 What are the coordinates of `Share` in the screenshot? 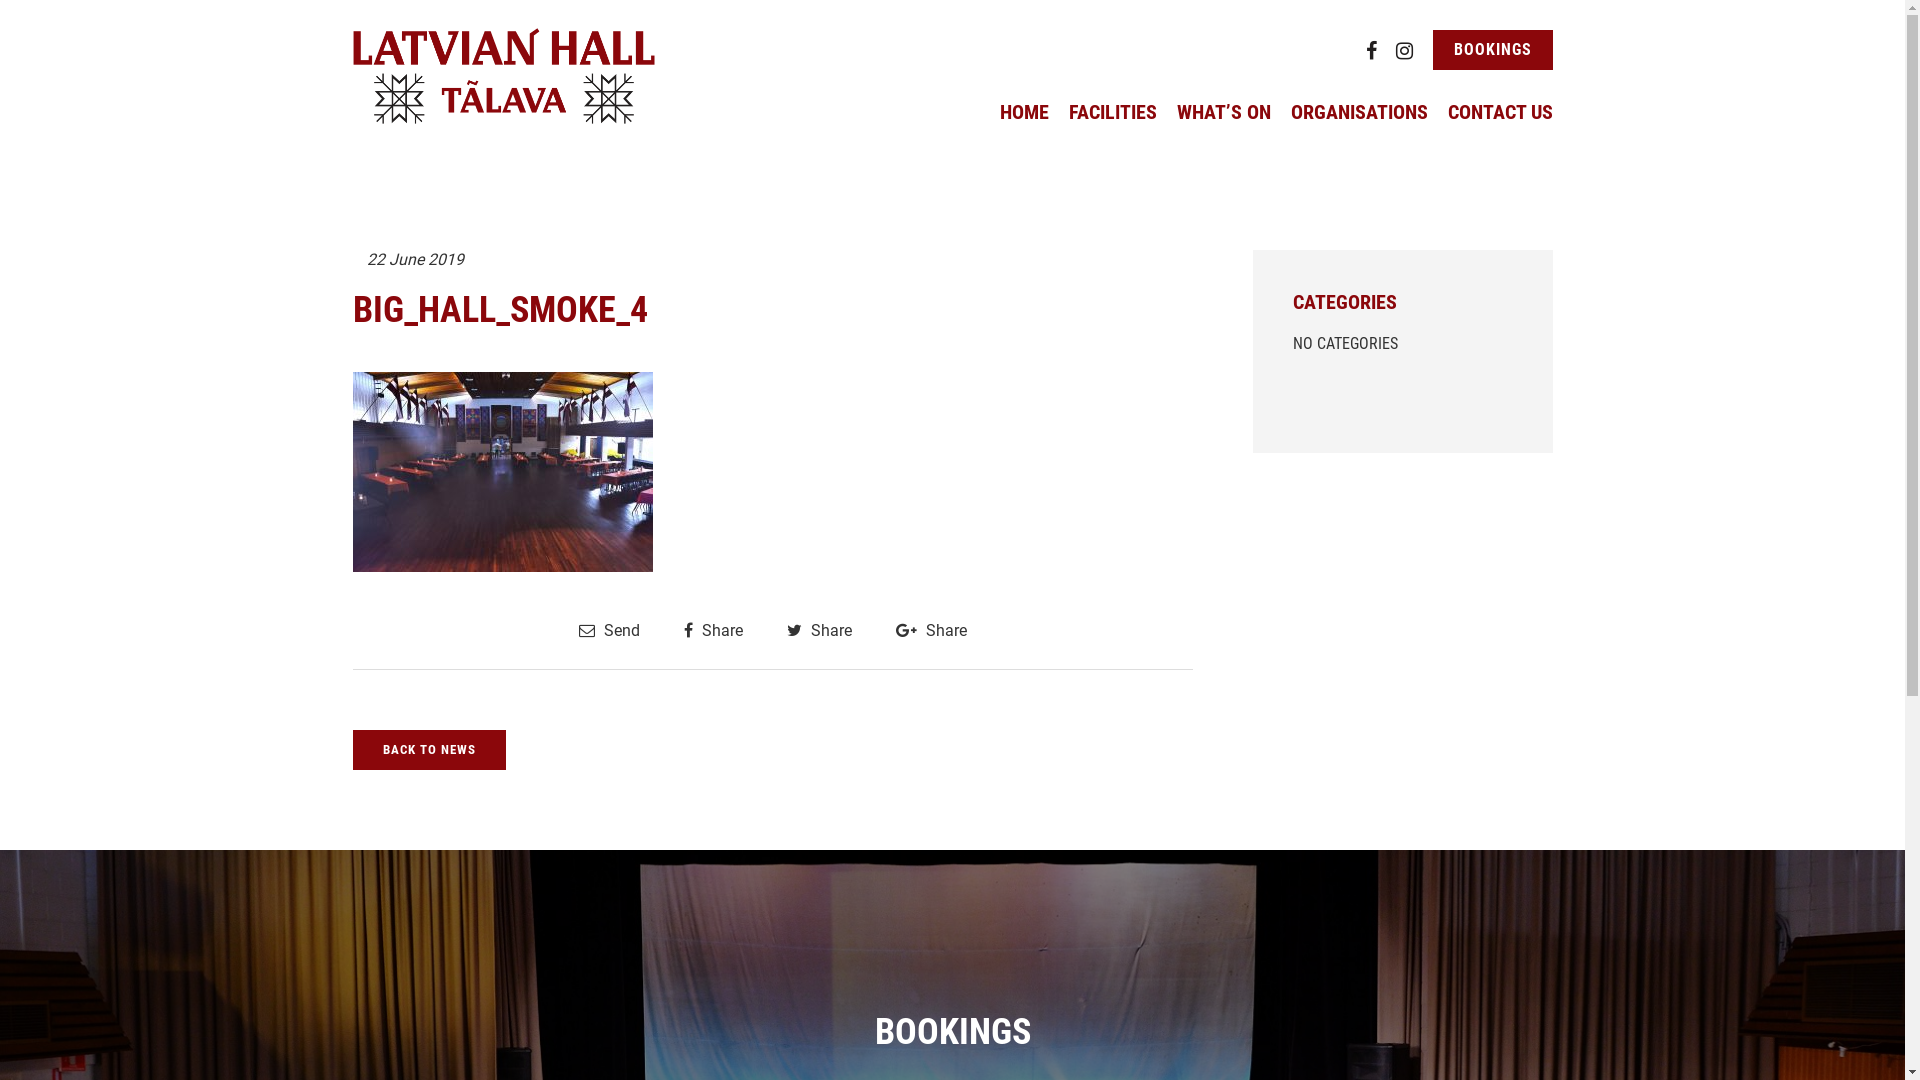 It's located at (818, 630).